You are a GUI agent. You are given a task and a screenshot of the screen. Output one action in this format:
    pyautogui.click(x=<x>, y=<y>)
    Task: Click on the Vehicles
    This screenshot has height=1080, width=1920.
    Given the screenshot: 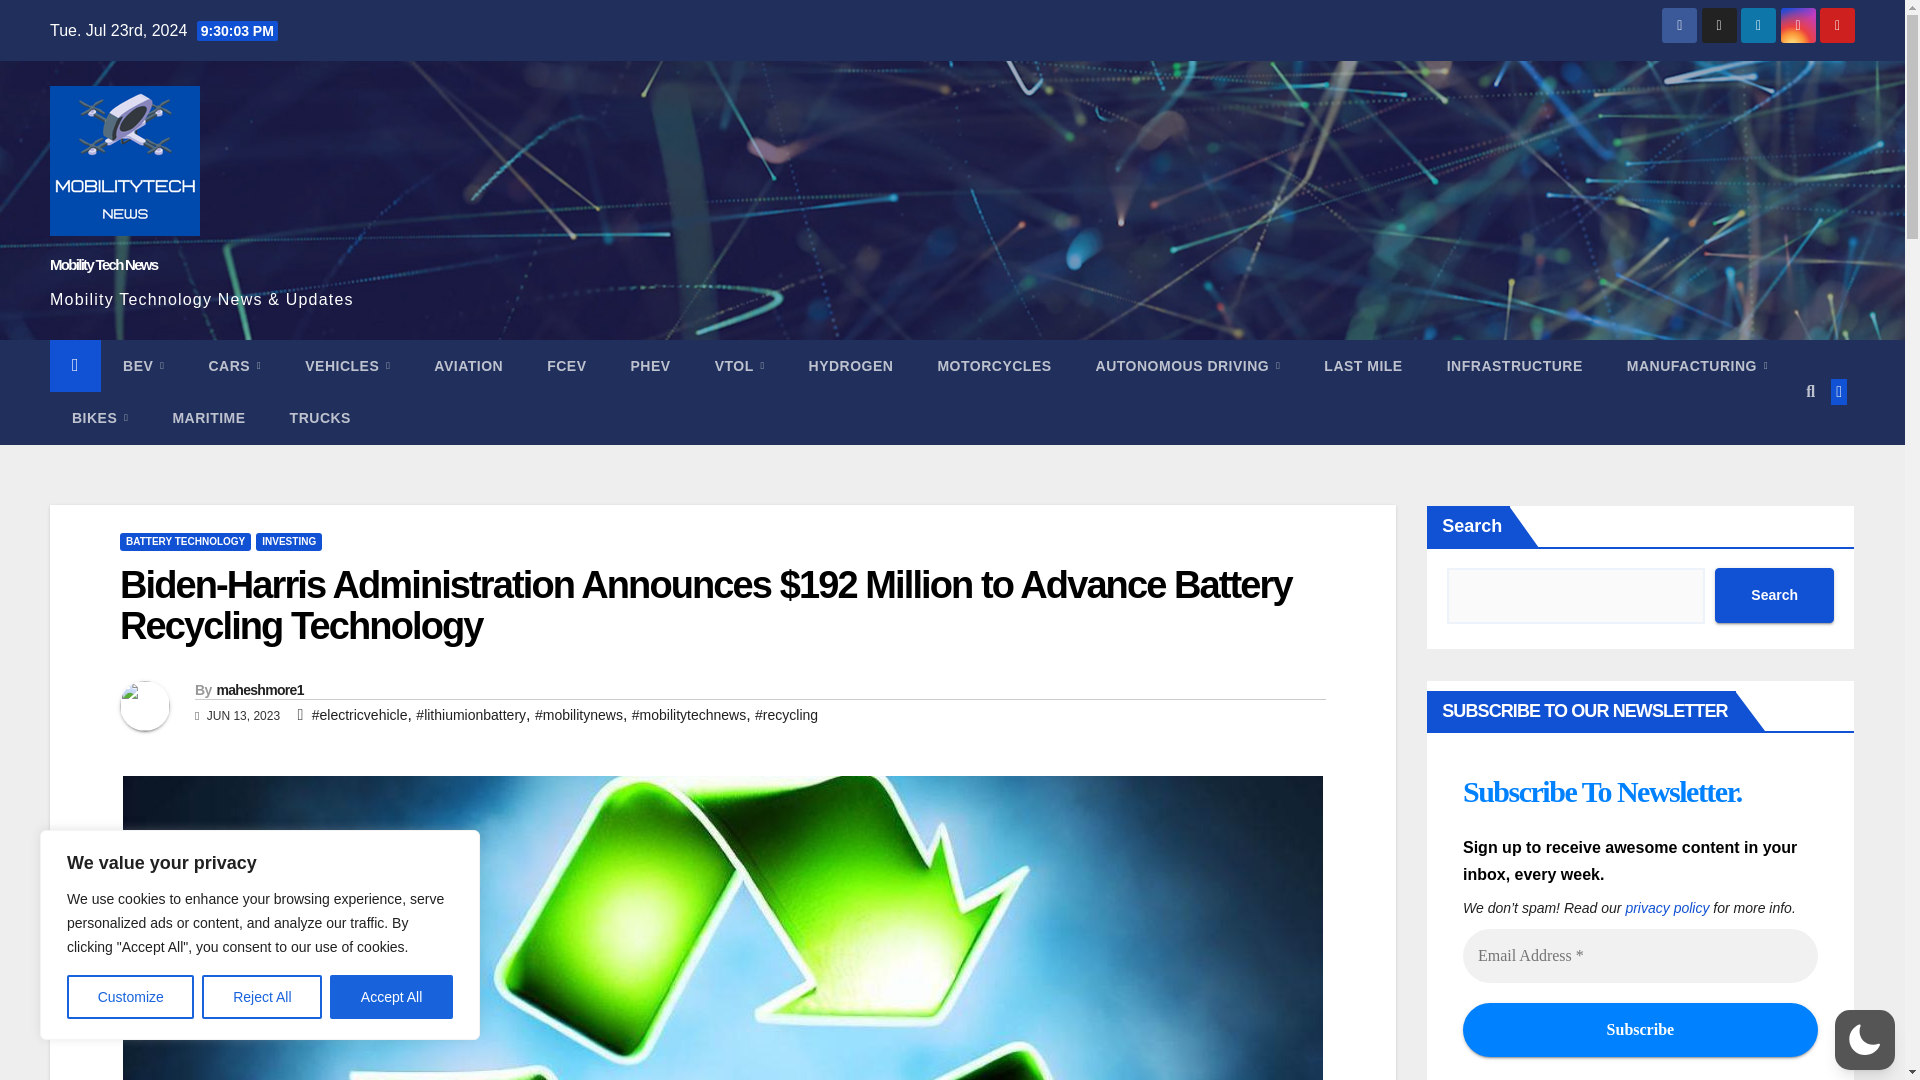 What is the action you would take?
    pyautogui.click(x=347, y=366)
    